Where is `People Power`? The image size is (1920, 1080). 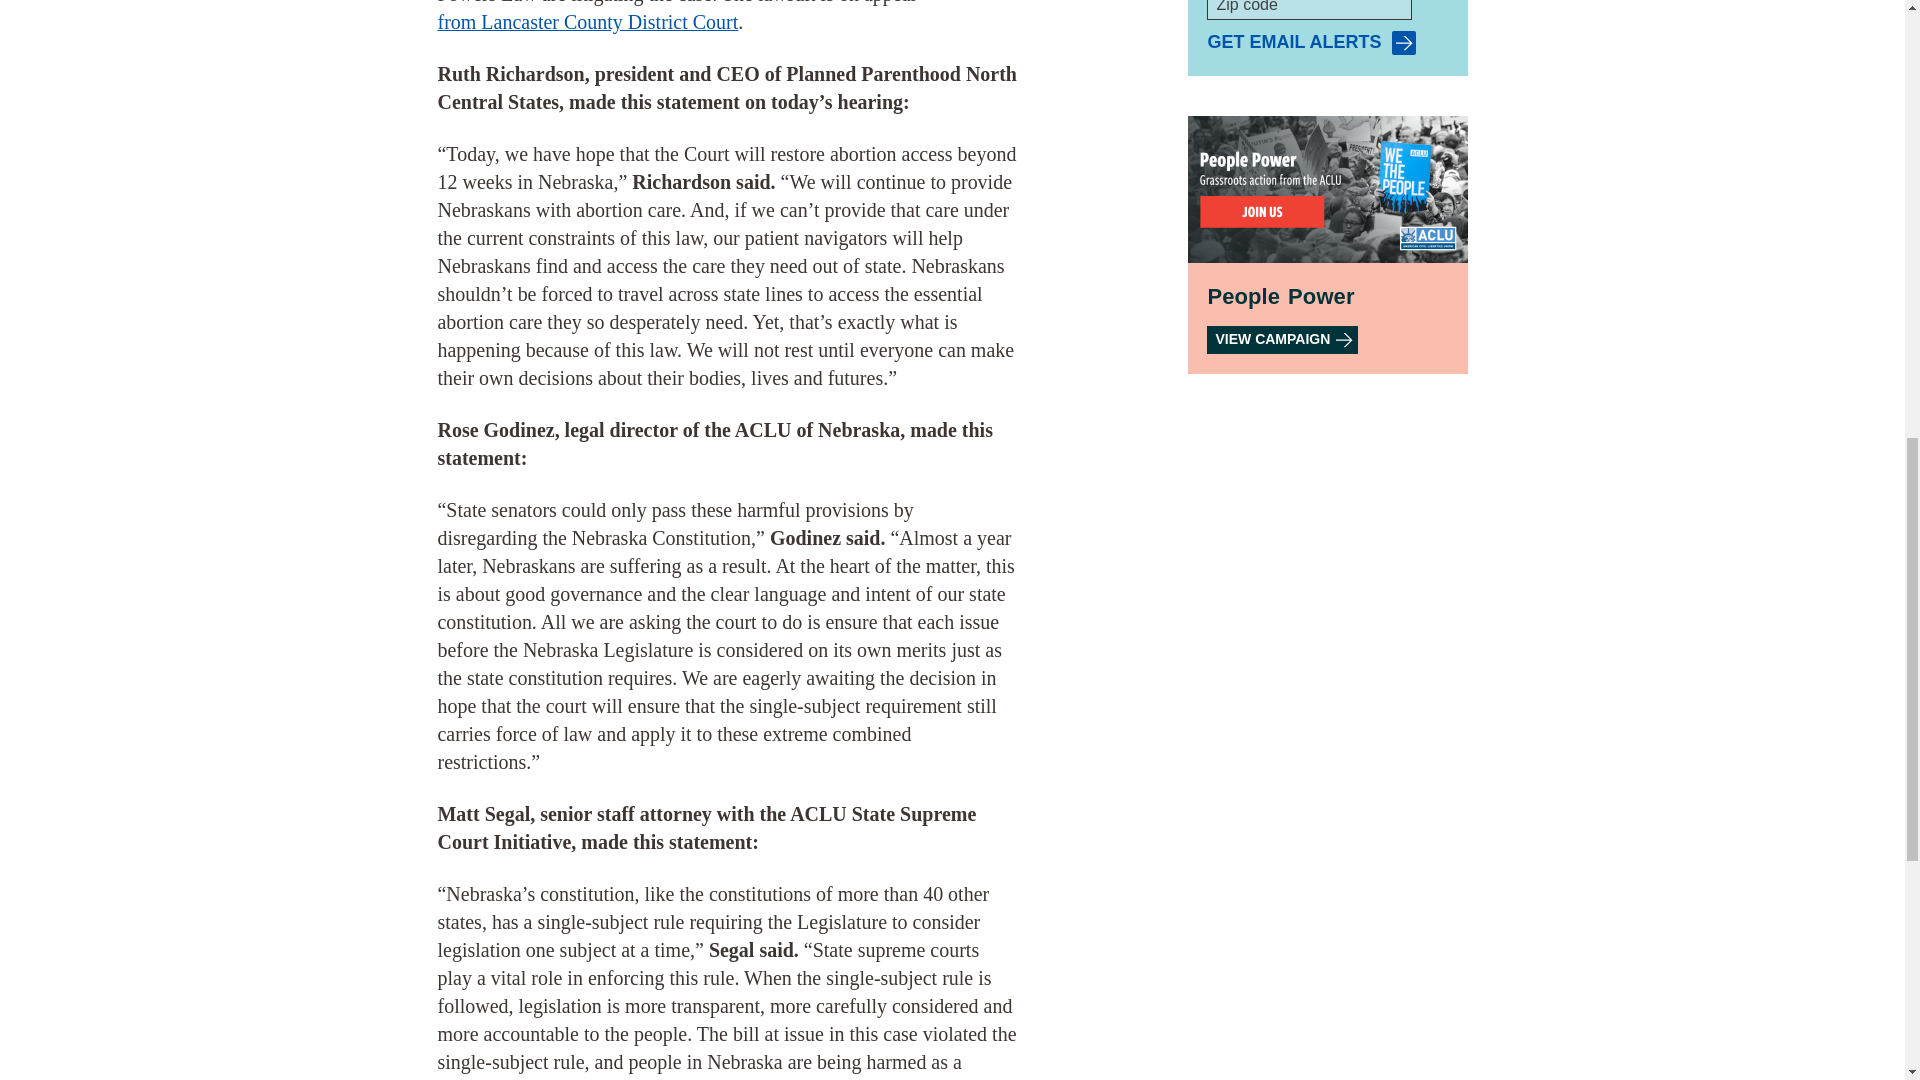 People Power is located at coordinates (1282, 340).